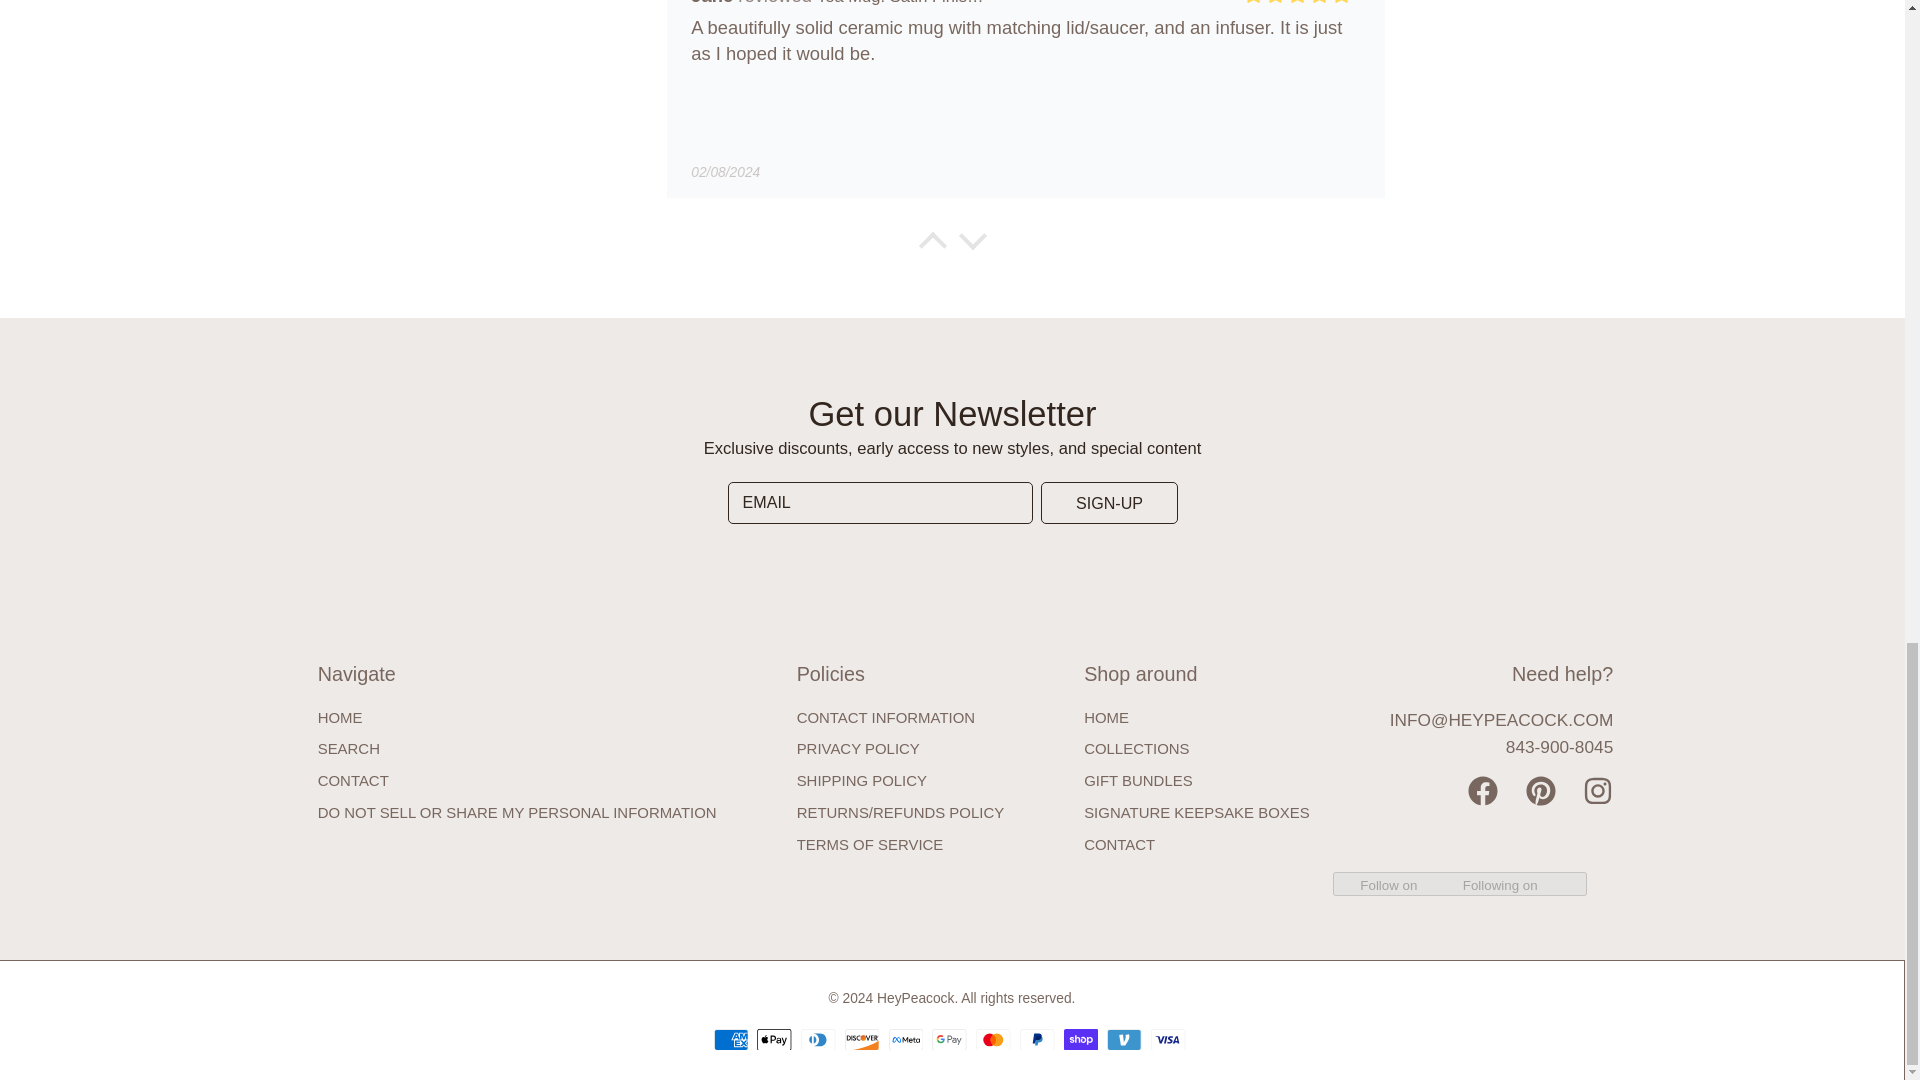  What do you see at coordinates (1124, 1040) in the screenshot?
I see `Venmo` at bounding box center [1124, 1040].